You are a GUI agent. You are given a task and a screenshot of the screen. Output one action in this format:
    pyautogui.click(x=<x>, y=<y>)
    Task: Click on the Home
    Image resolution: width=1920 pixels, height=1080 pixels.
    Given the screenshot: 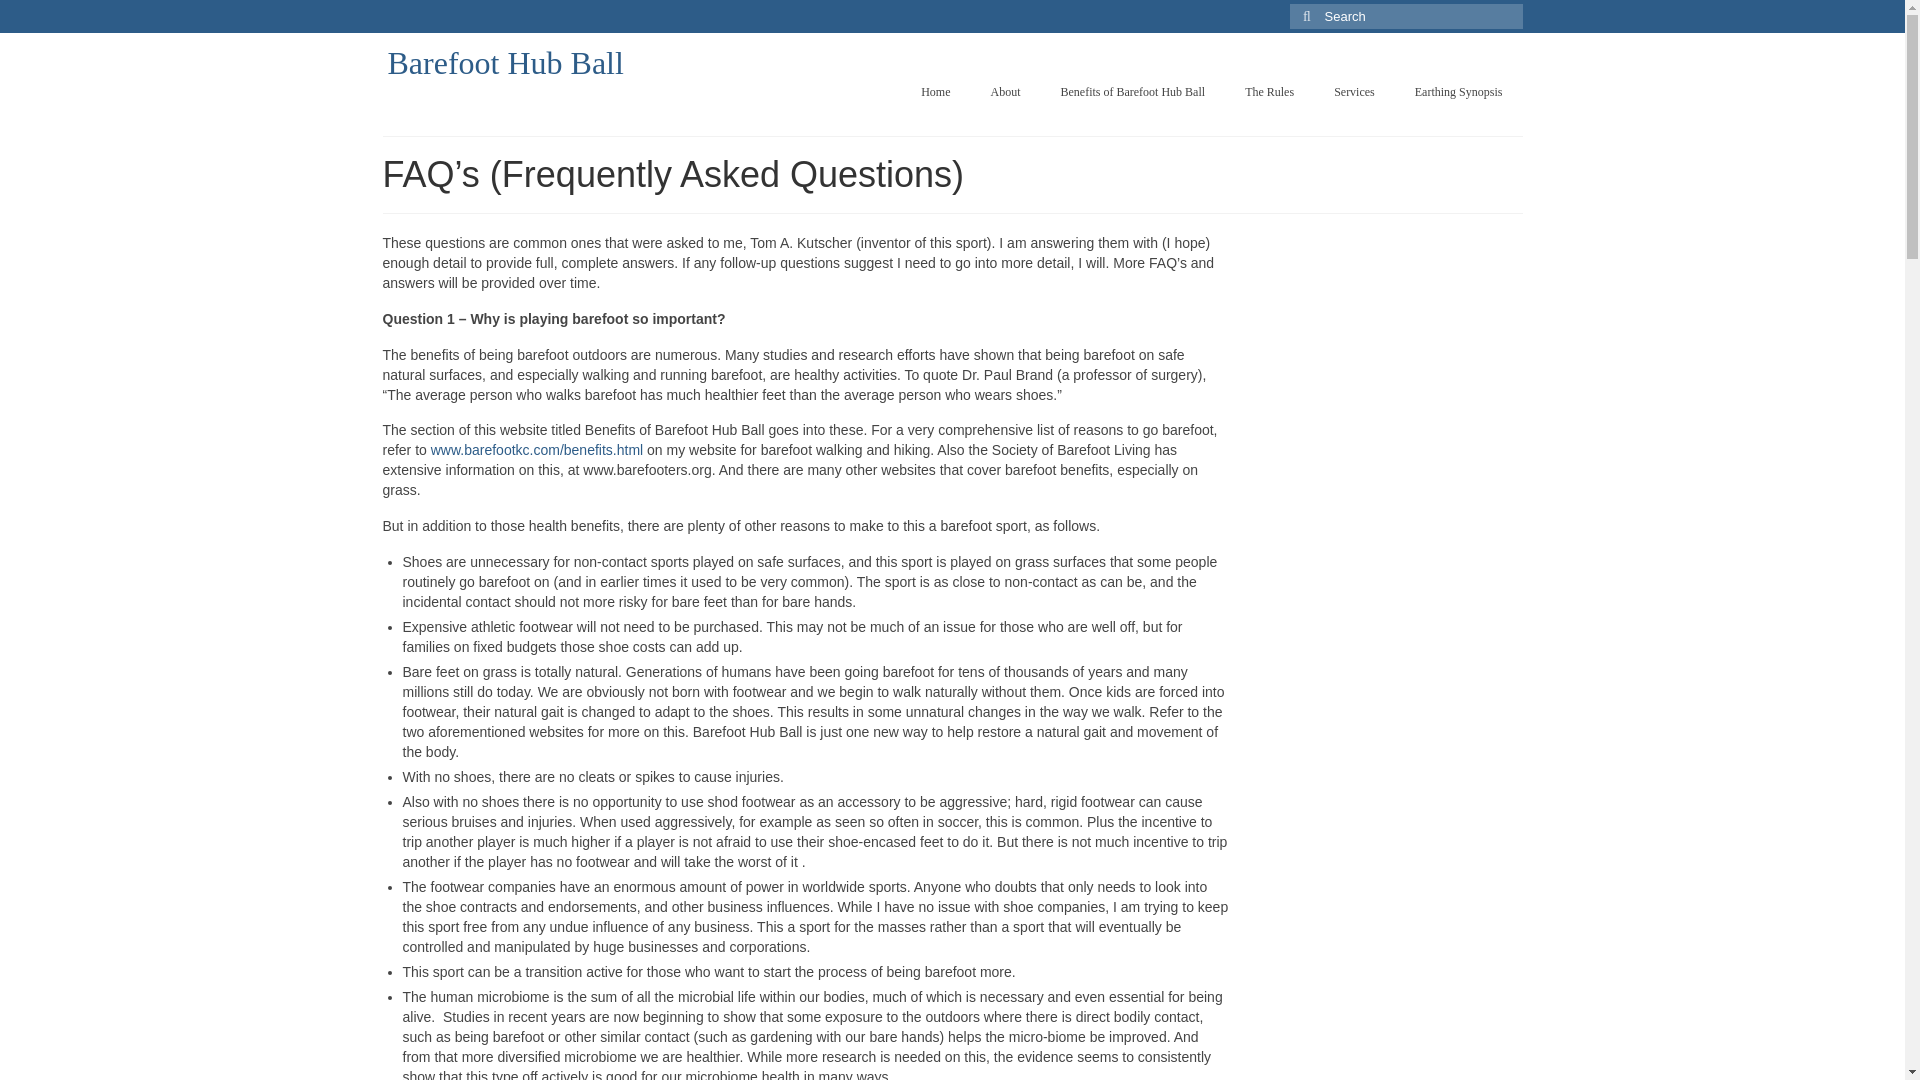 What is the action you would take?
    pyautogui.click(x=934, y=92)
    